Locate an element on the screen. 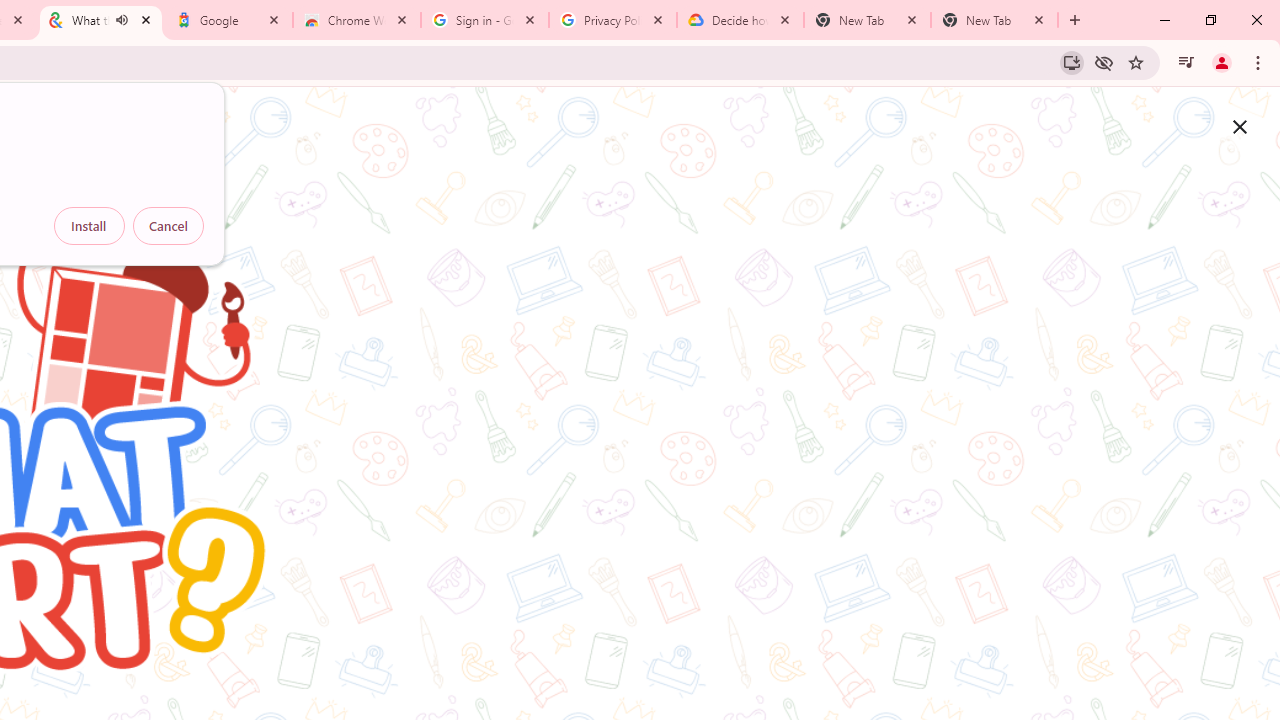  Chrome Web Store - Color themes by Chrome is located at coordinates (357, 20).